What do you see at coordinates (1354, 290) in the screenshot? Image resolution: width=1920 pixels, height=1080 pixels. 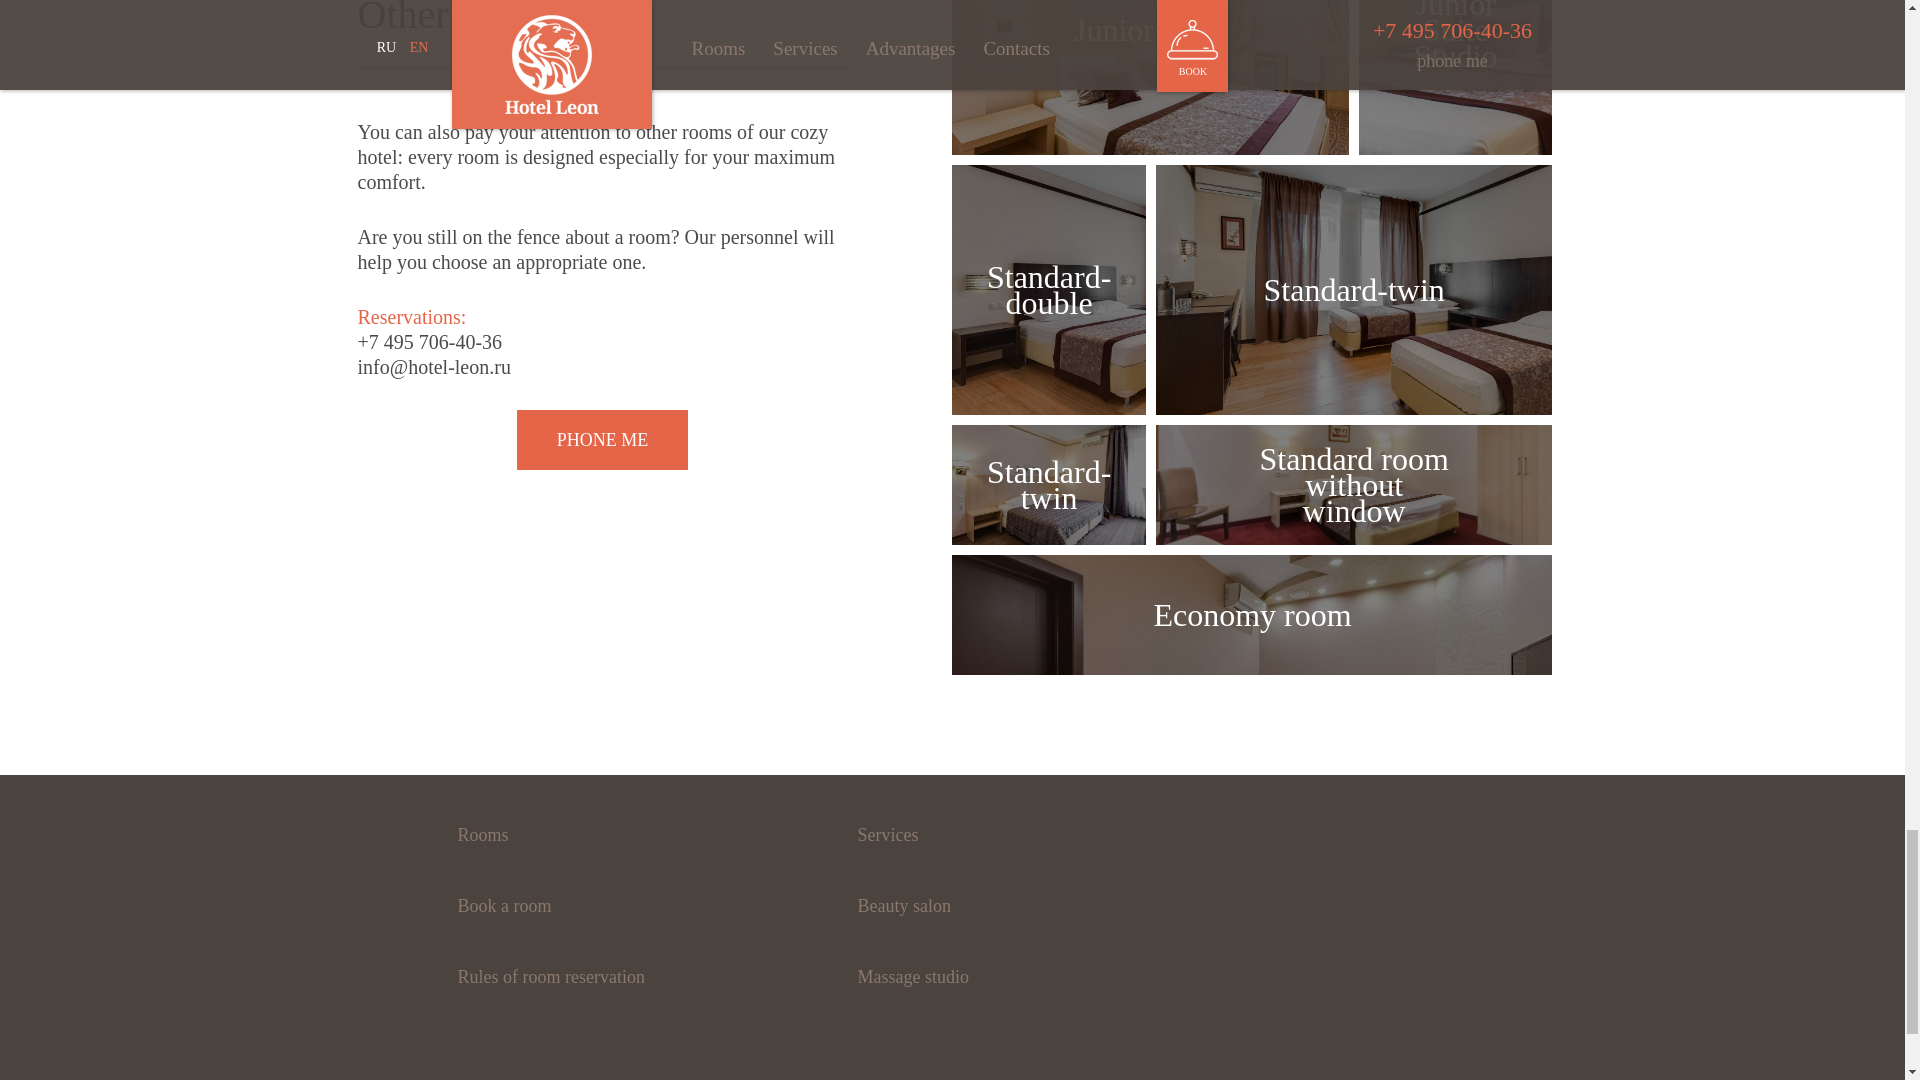 I see `Standard-twin` at bounding box center [1354, 290].